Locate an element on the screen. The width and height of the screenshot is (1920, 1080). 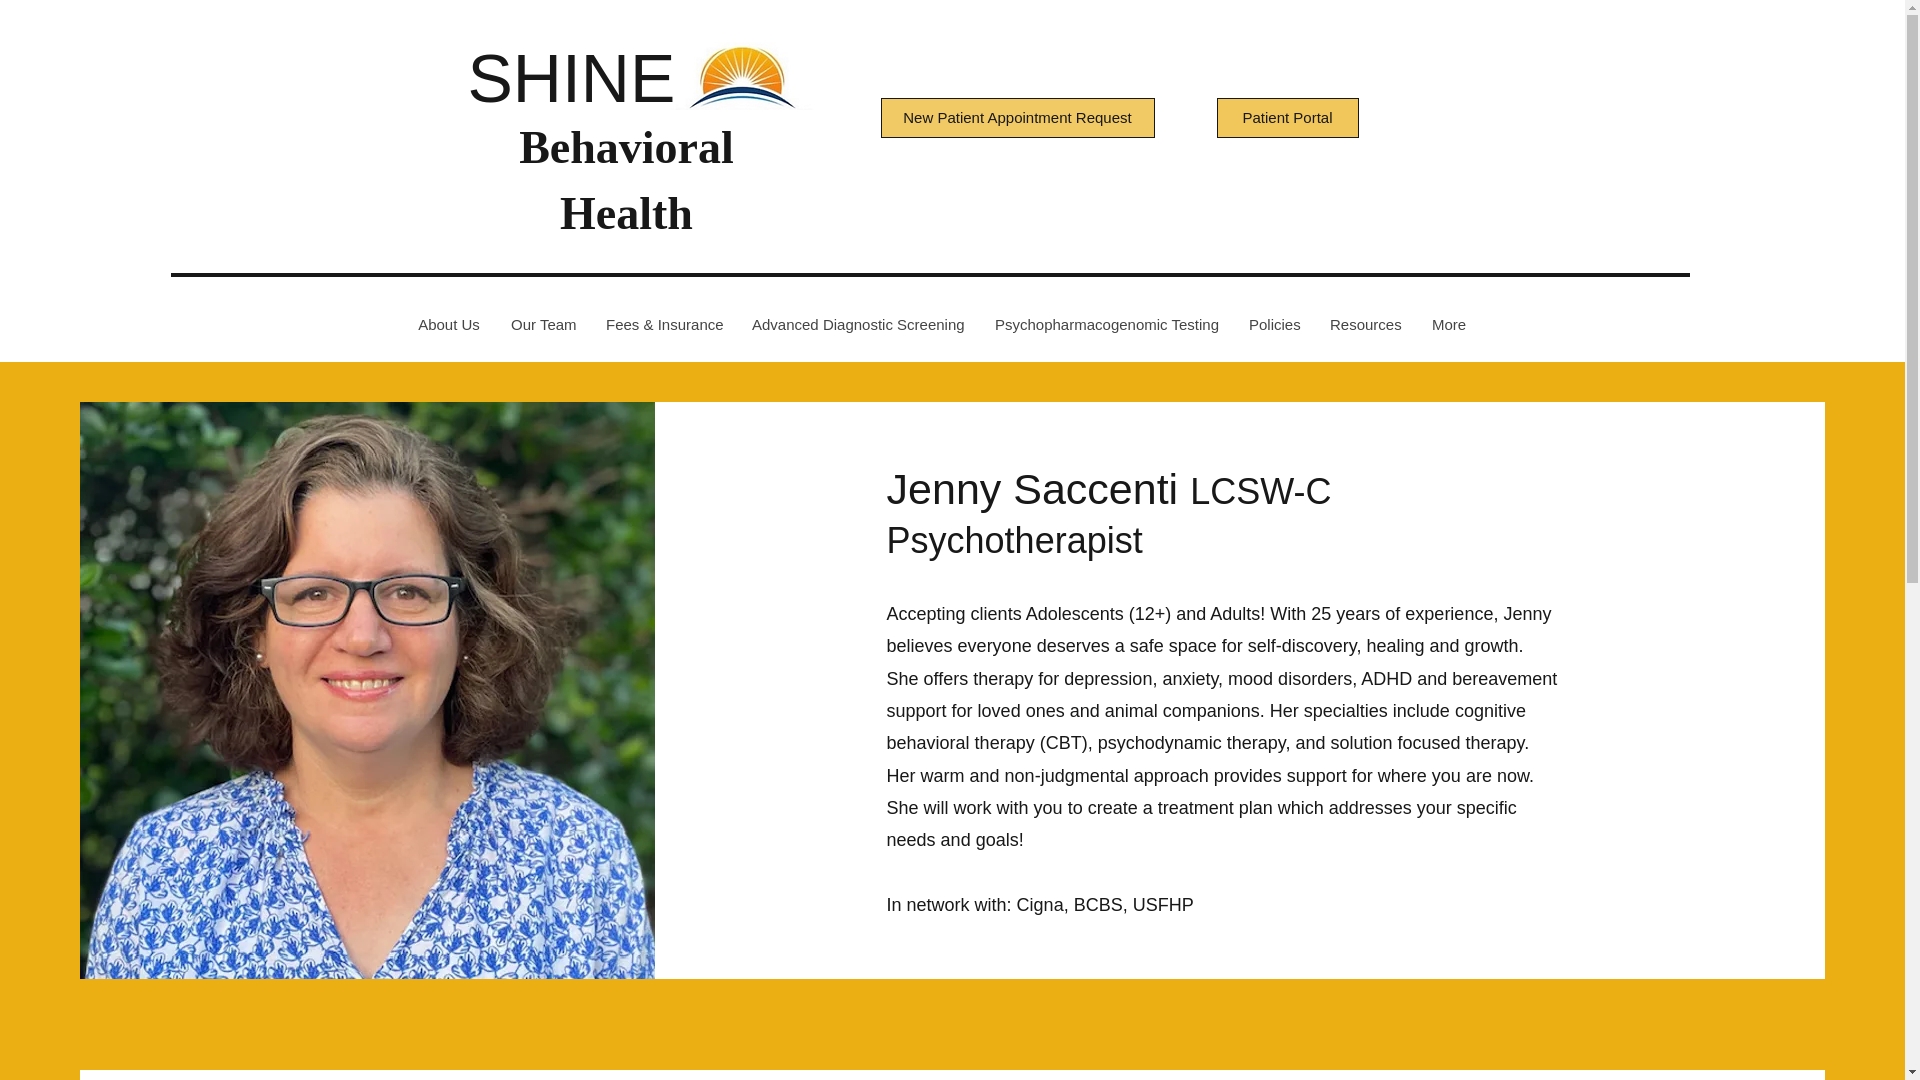
About Us is located at coordinates (448, 324).